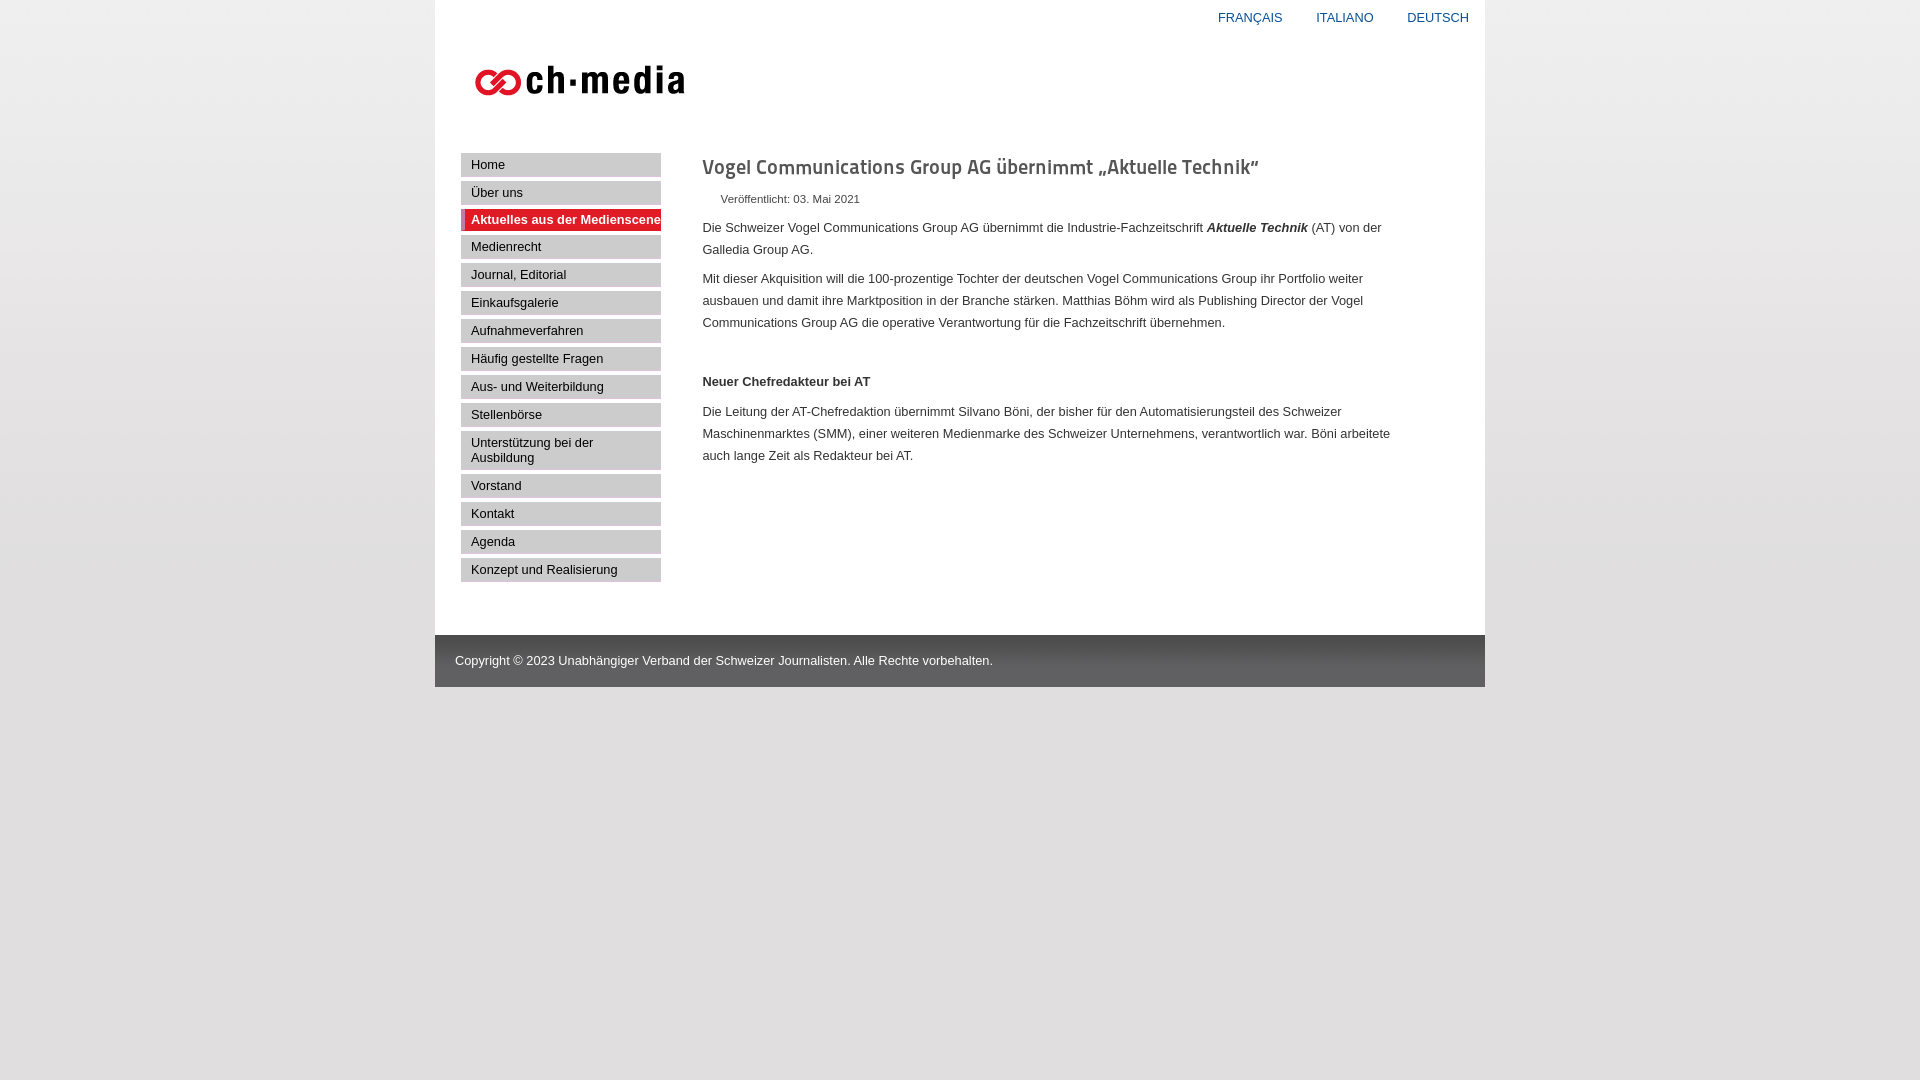 The width and height of the screenshot is (1920, 1080). What do you see at coordinates (561, 331) in the screenshot?
I see `Aufnahmeverfahren` at bounding box center [561, 331].